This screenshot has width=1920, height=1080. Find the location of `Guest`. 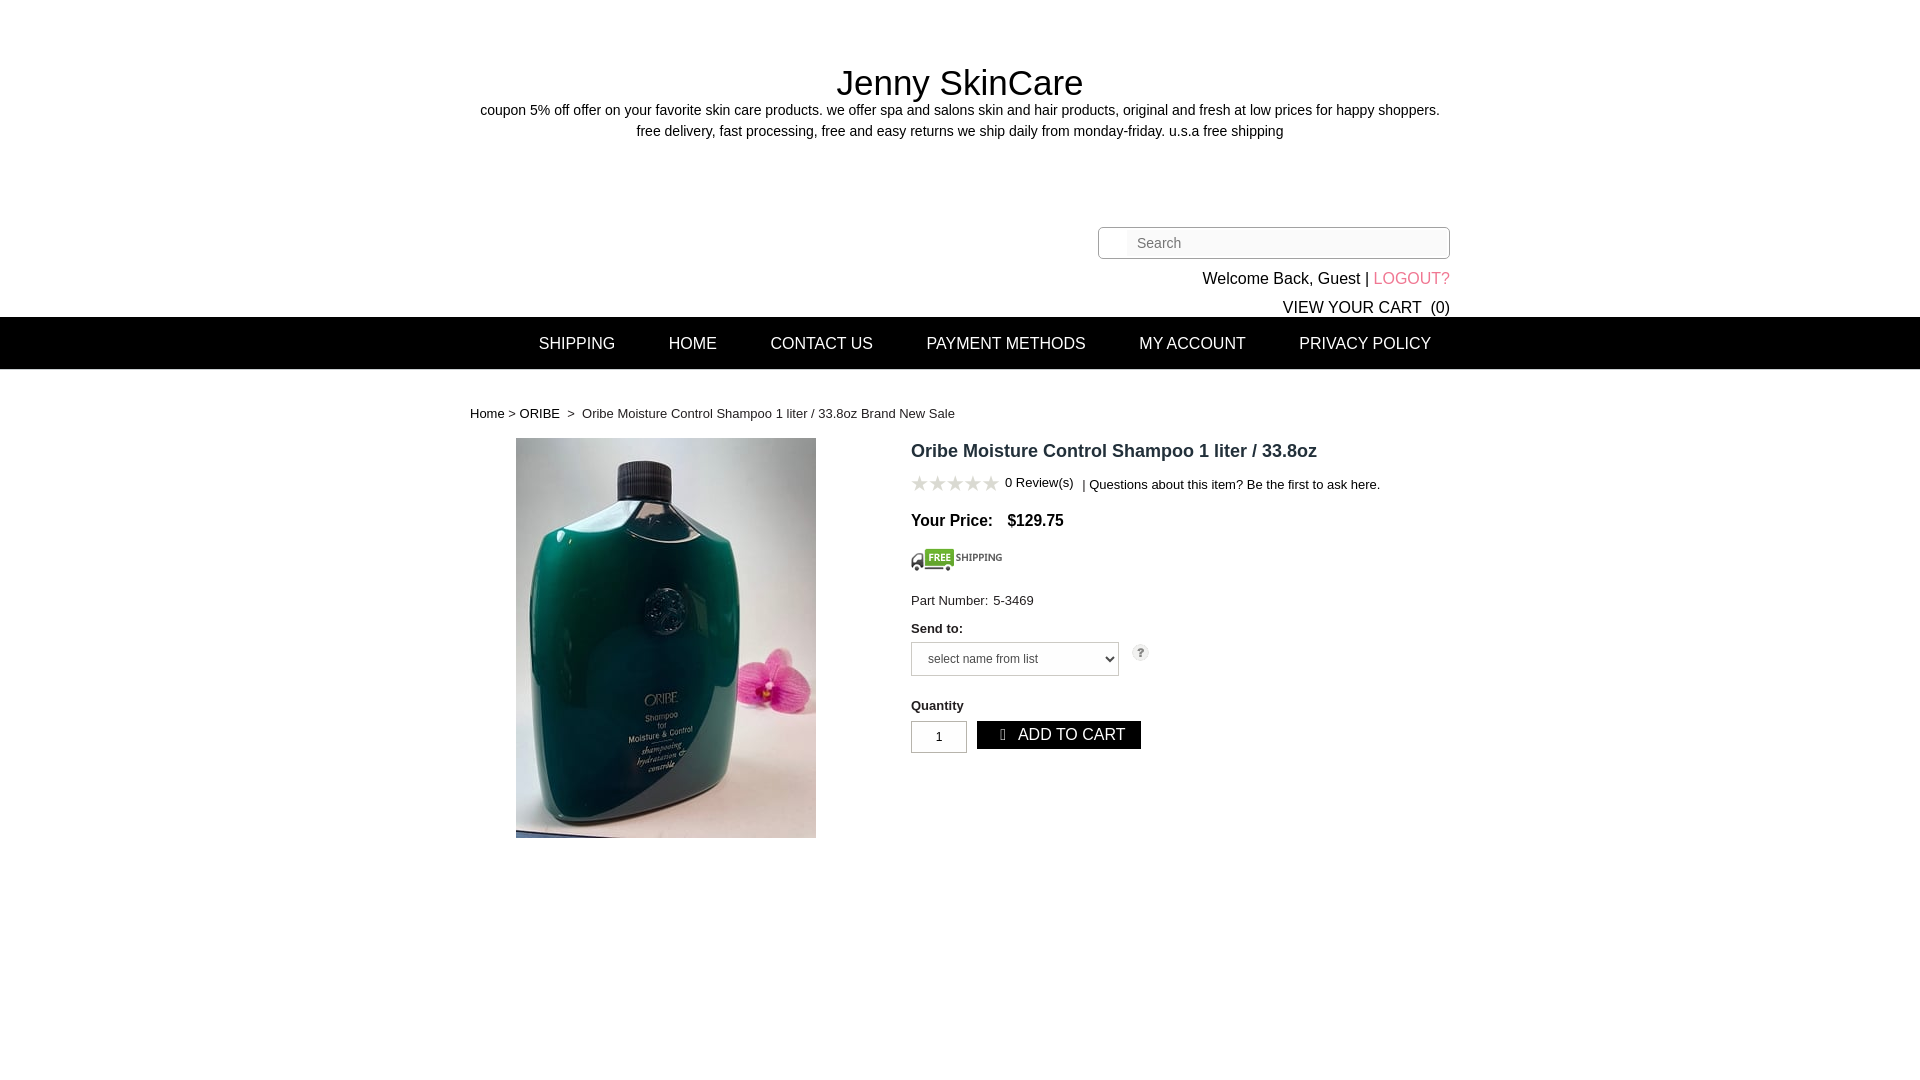

Guest is located at coordinates (1339, 278).